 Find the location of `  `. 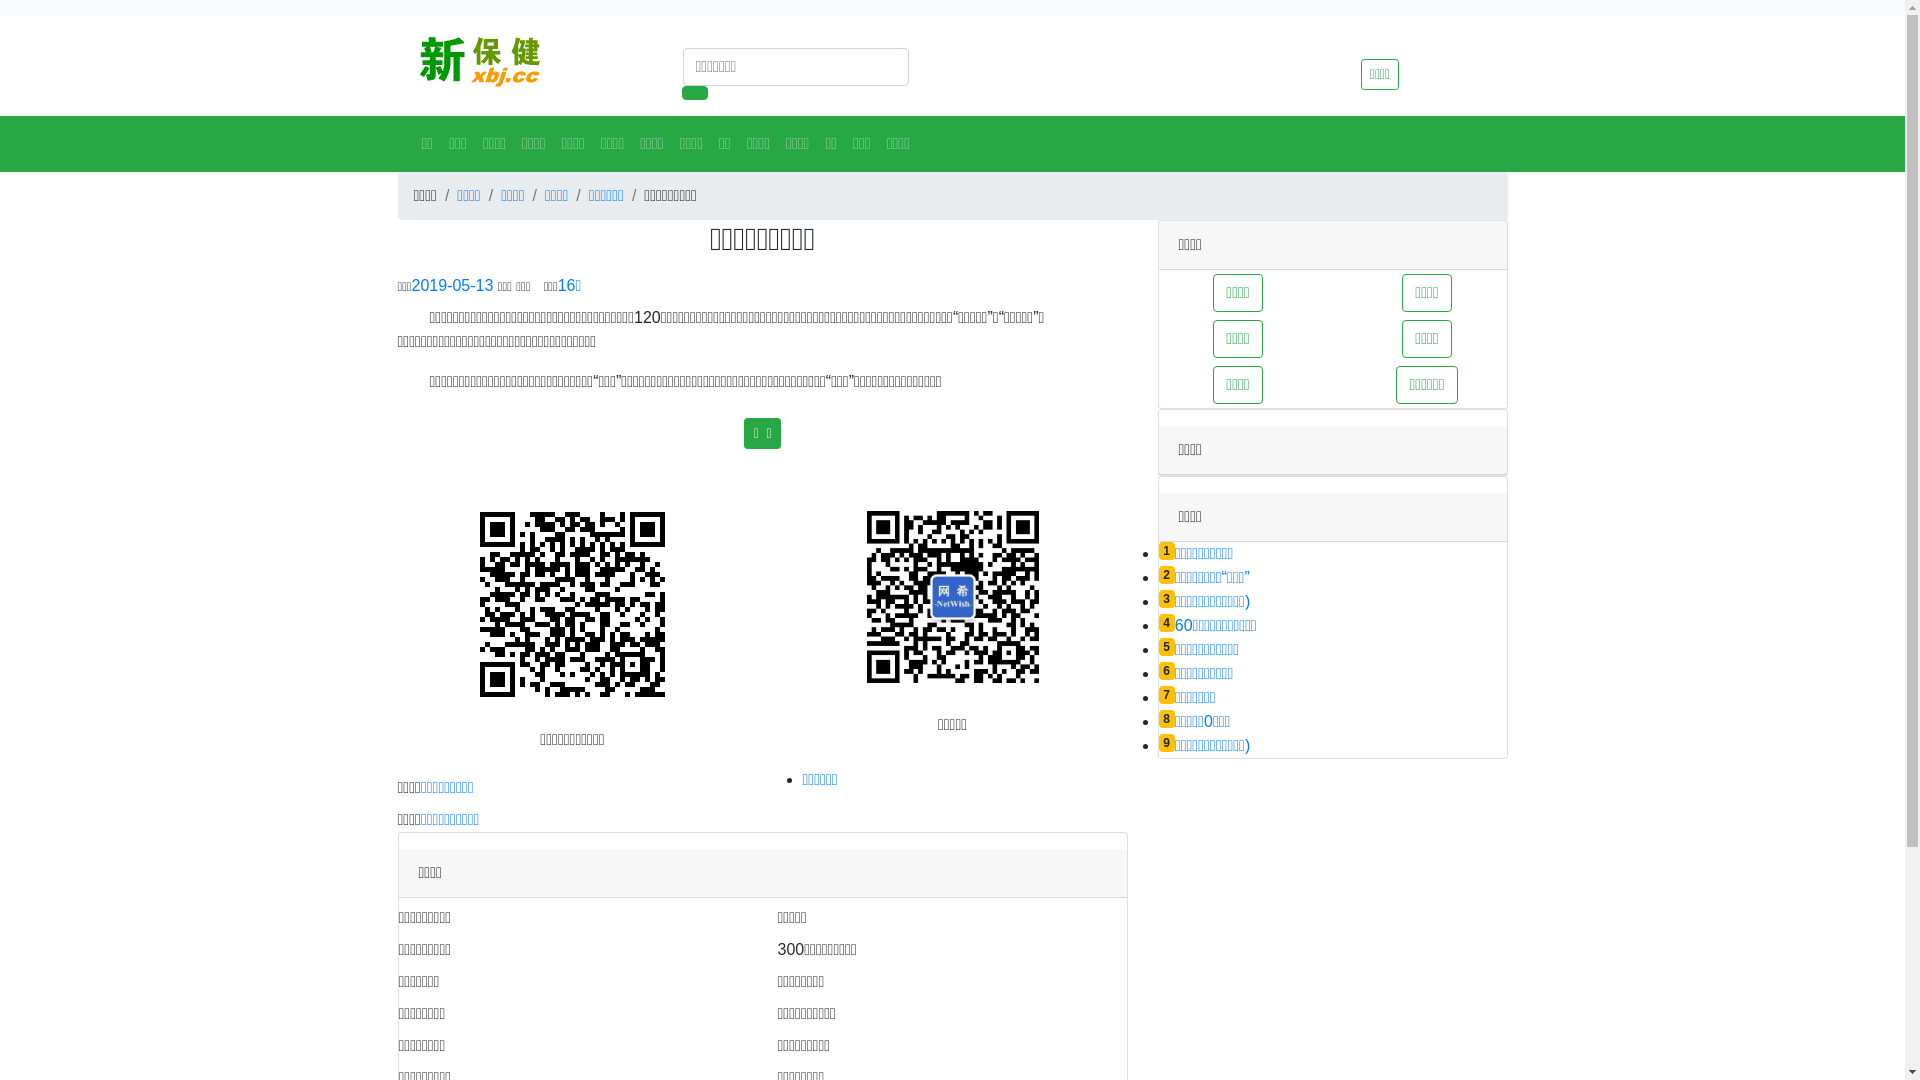

   is located at coordinates (534, 286).